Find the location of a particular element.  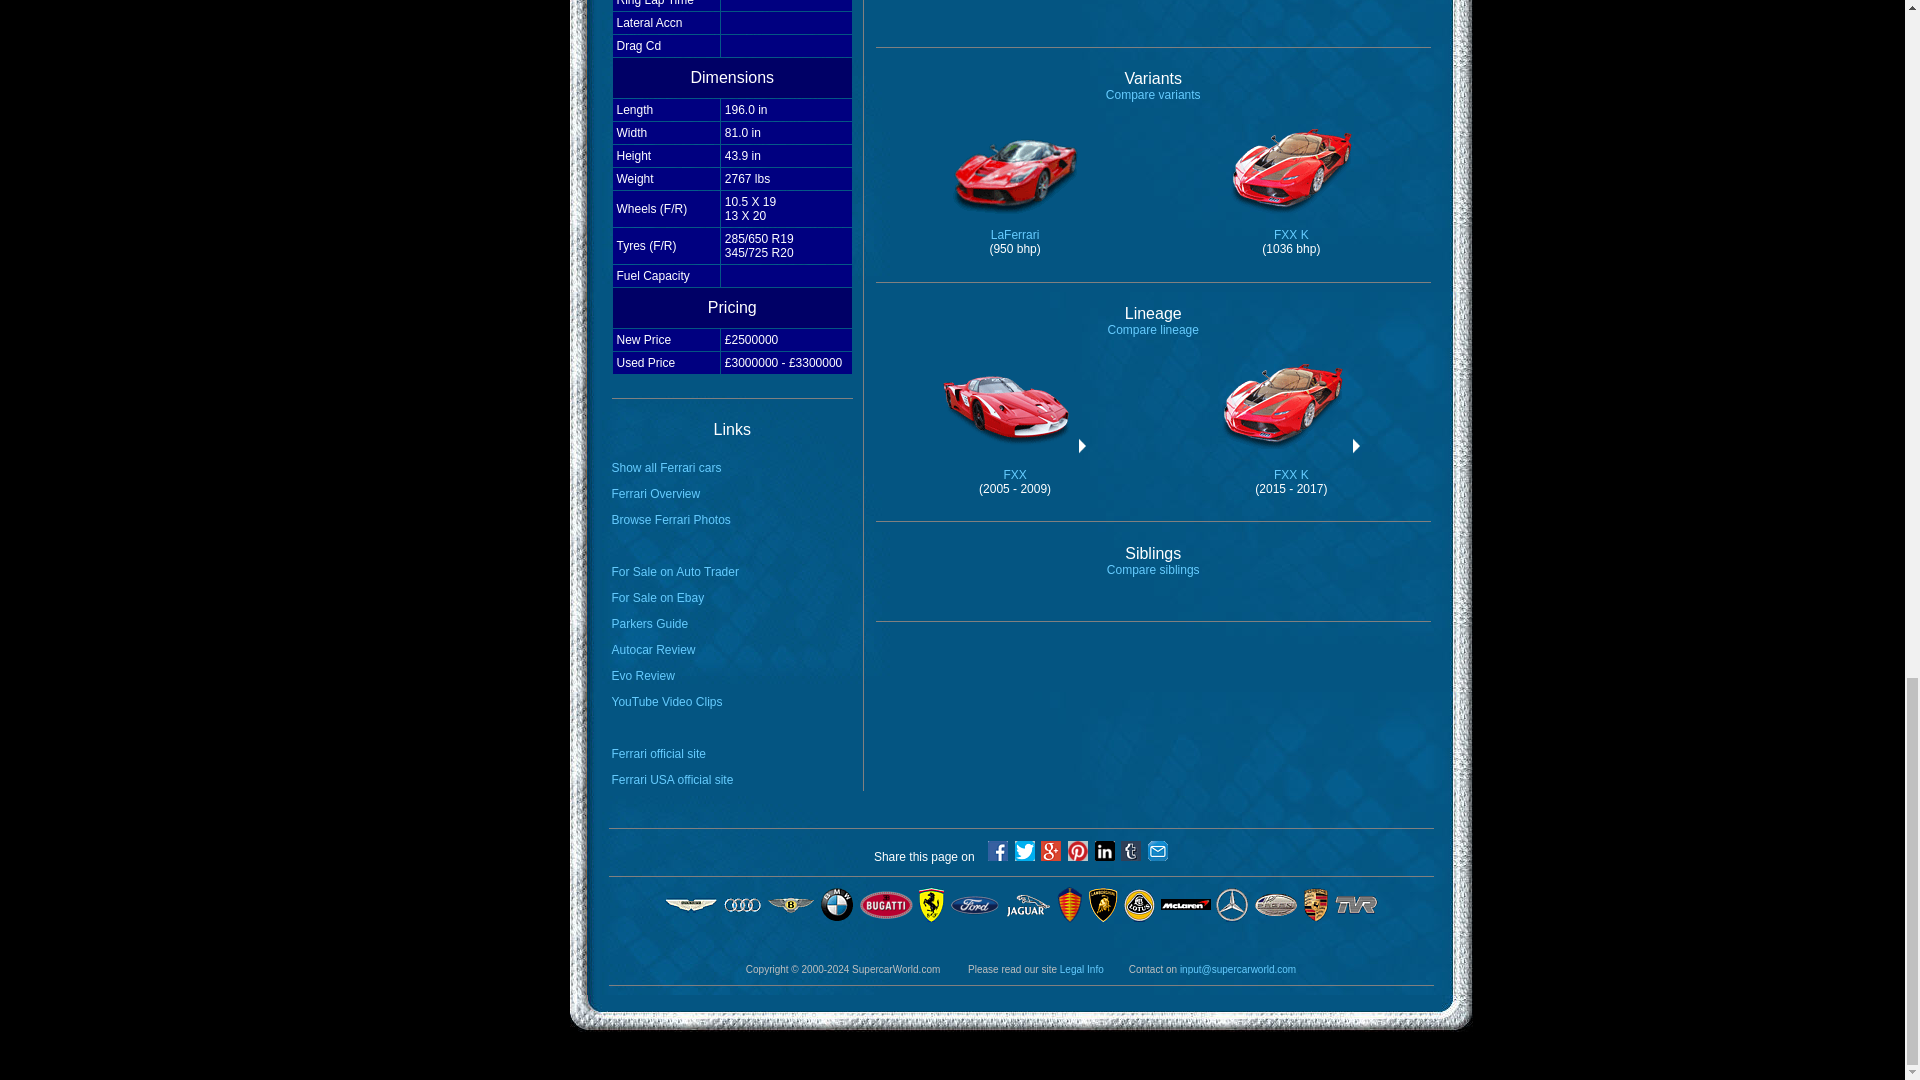

Ferrari USA official site is located at coordinates (672, 780).